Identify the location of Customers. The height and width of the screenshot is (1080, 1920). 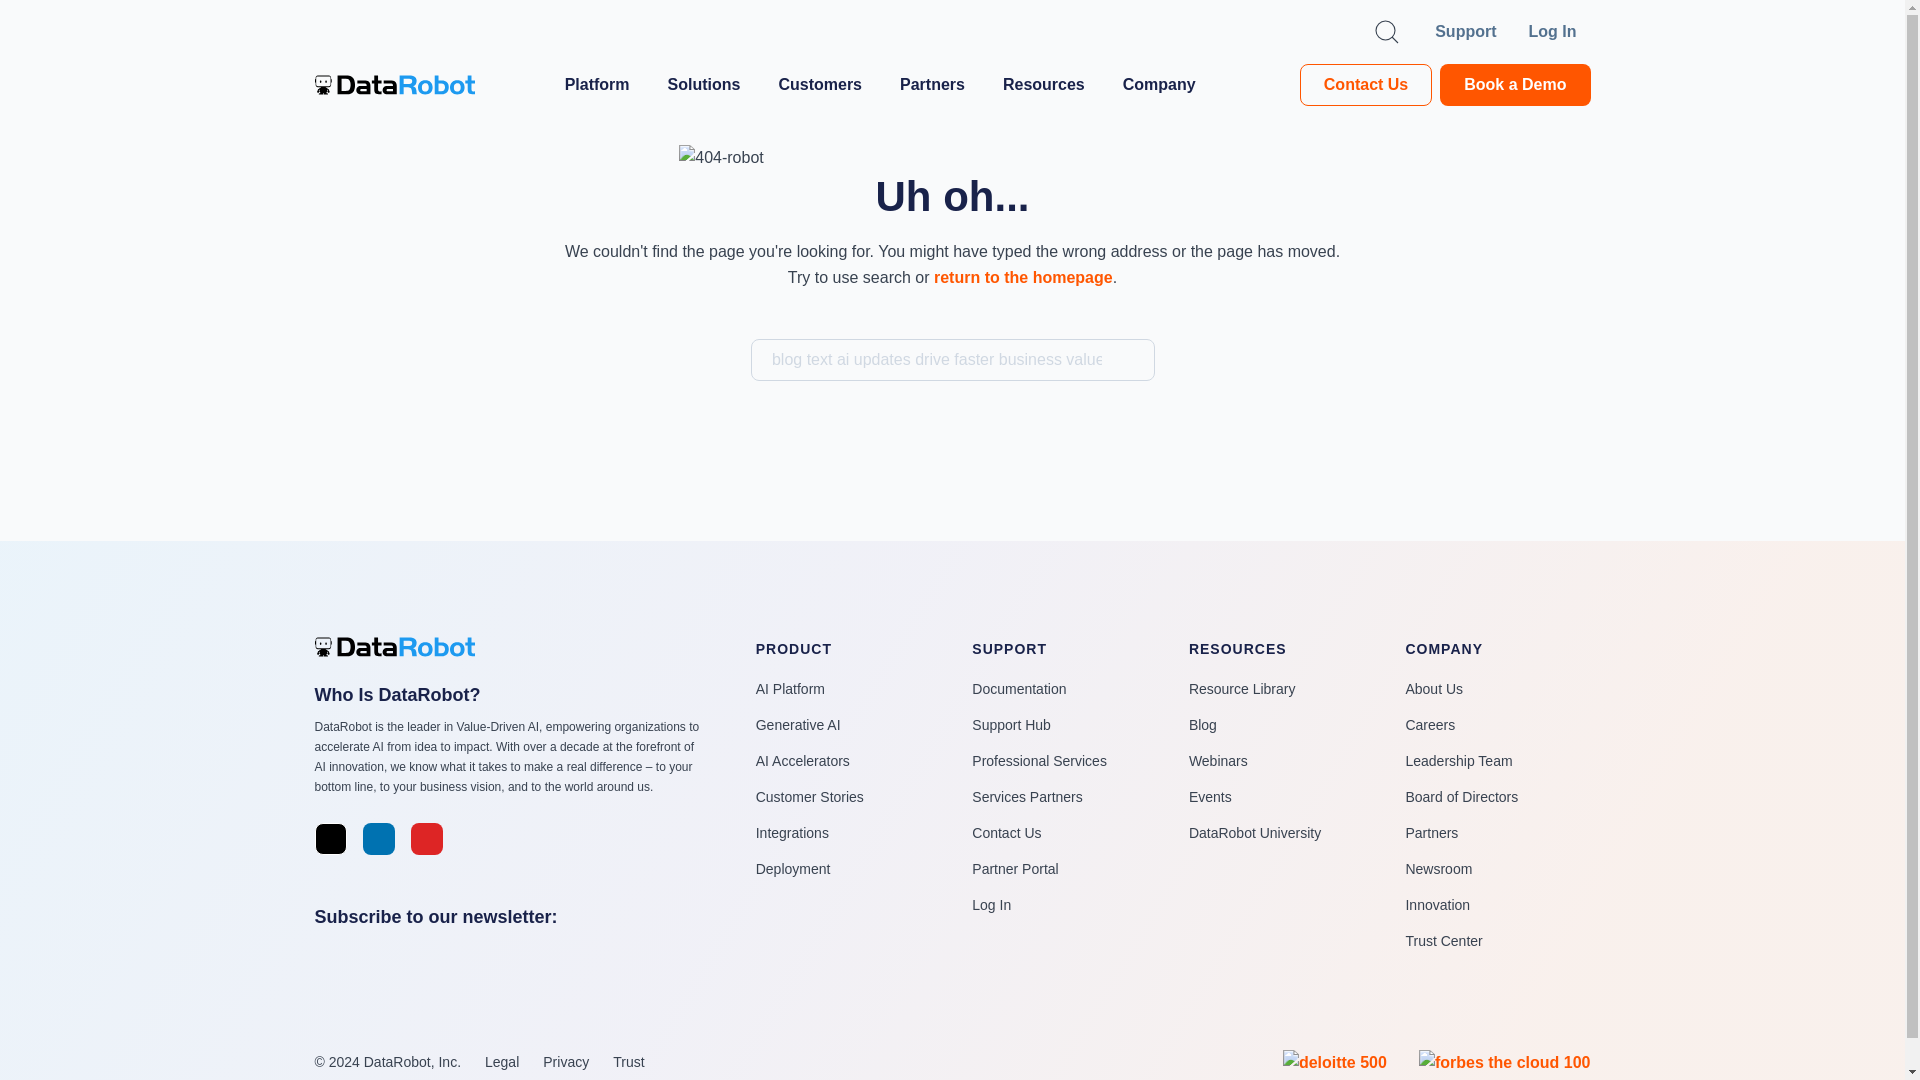
(826, 85).